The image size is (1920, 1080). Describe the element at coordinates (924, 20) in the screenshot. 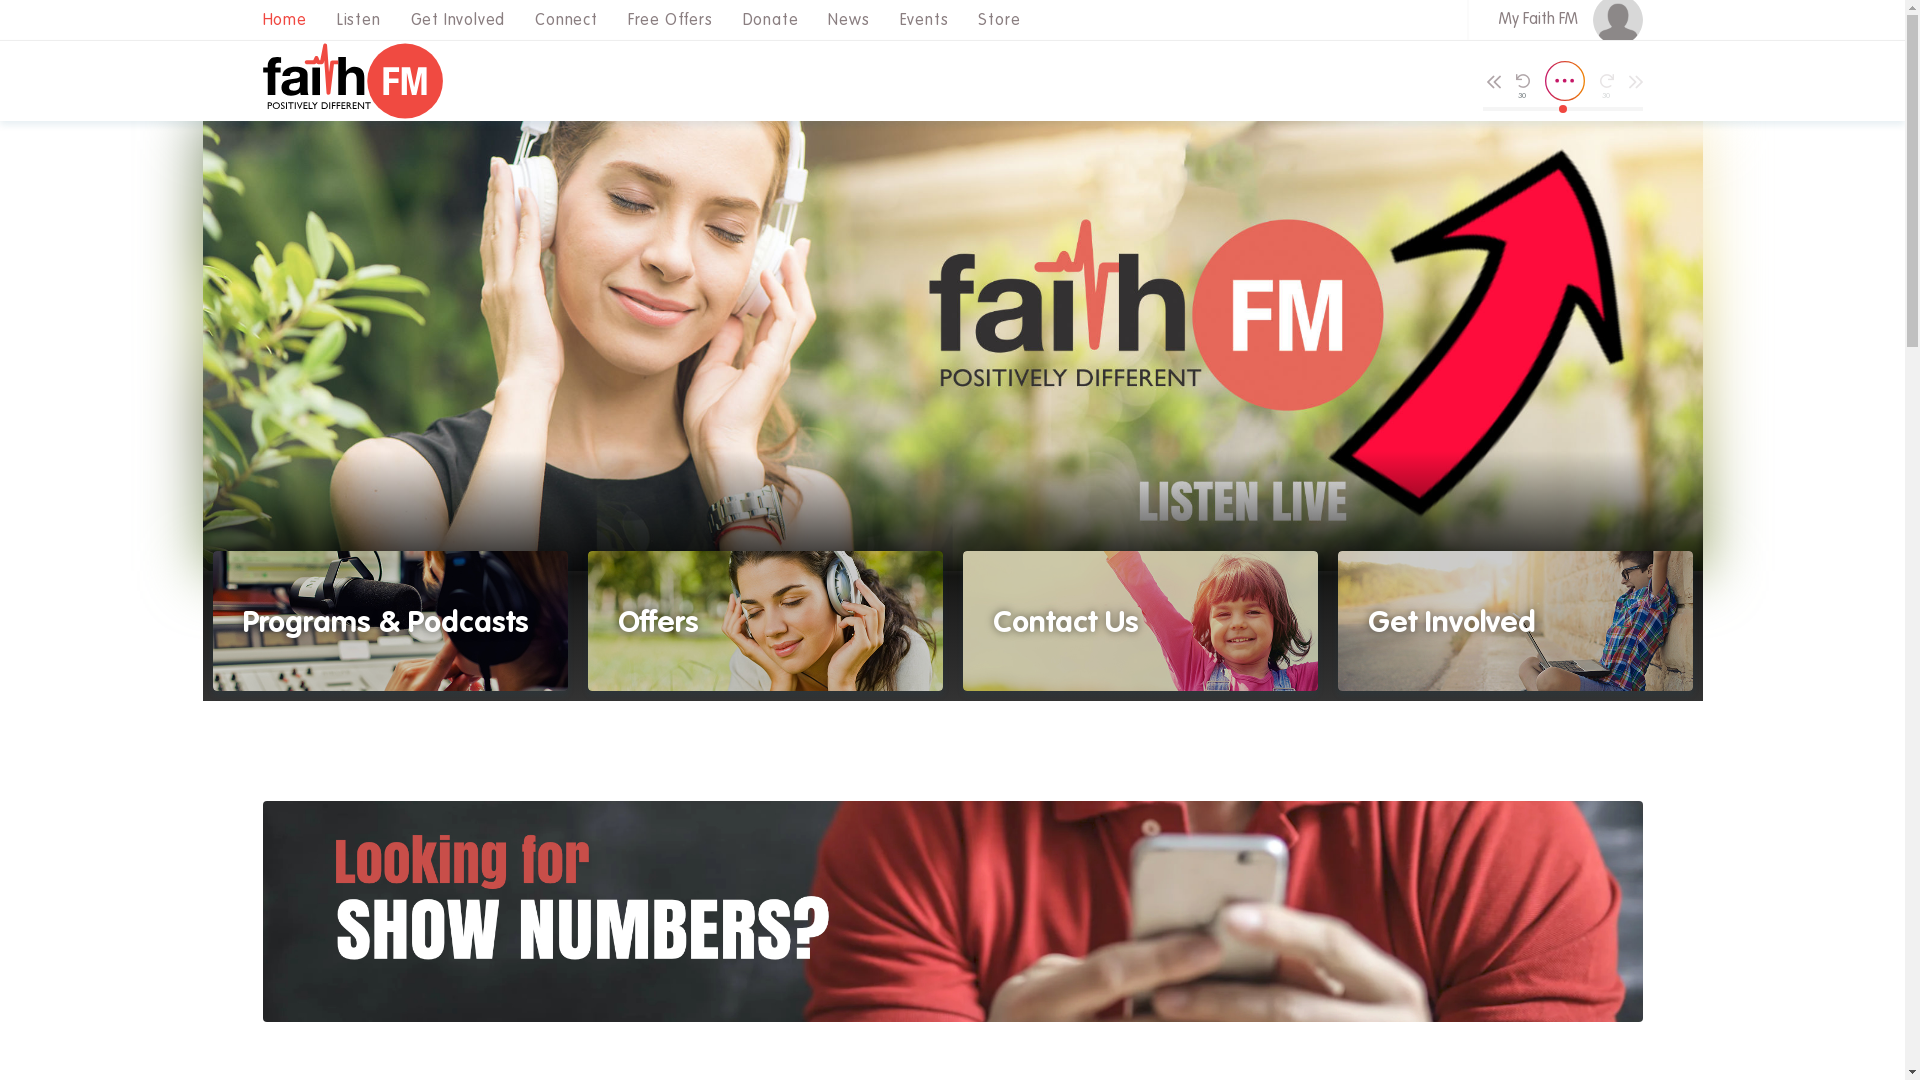

I see `Events` at that location.